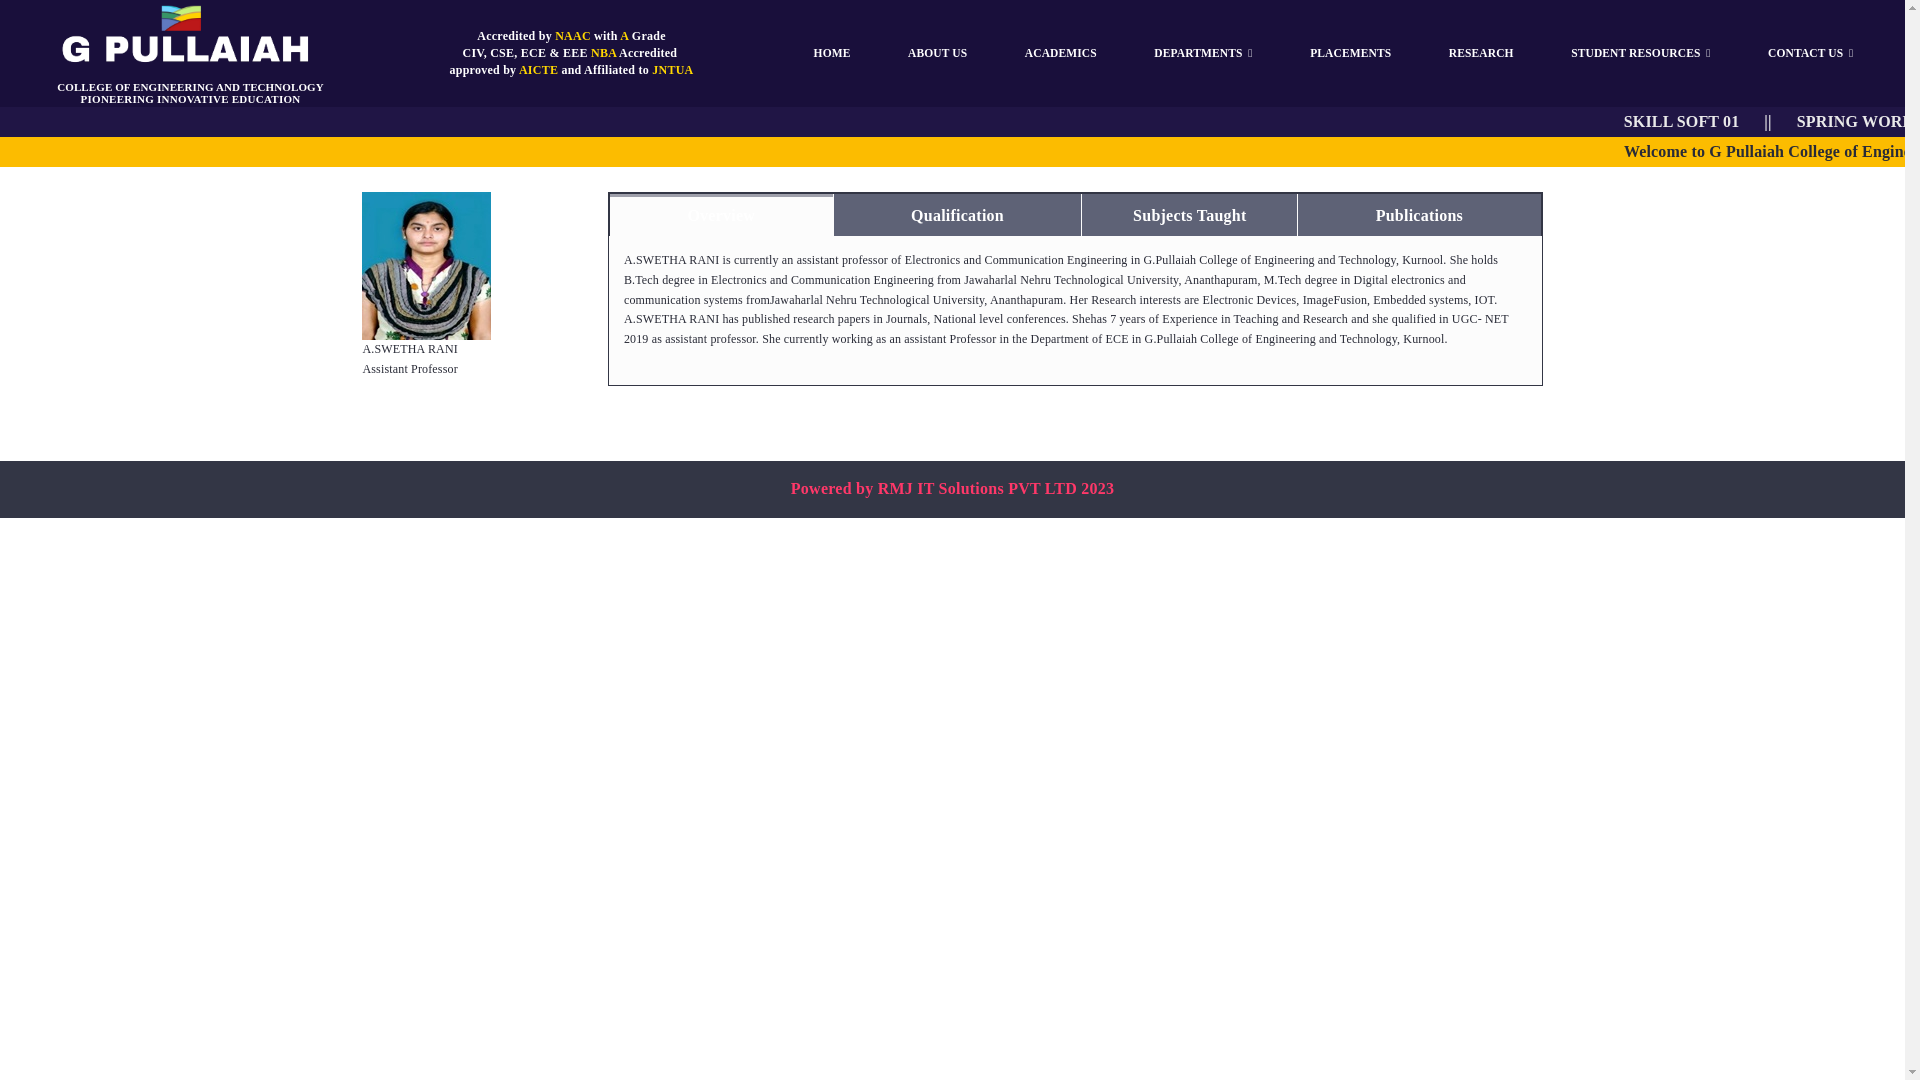 The image size is (1920, 1080). I want to click on HOME, so click(832, 54).